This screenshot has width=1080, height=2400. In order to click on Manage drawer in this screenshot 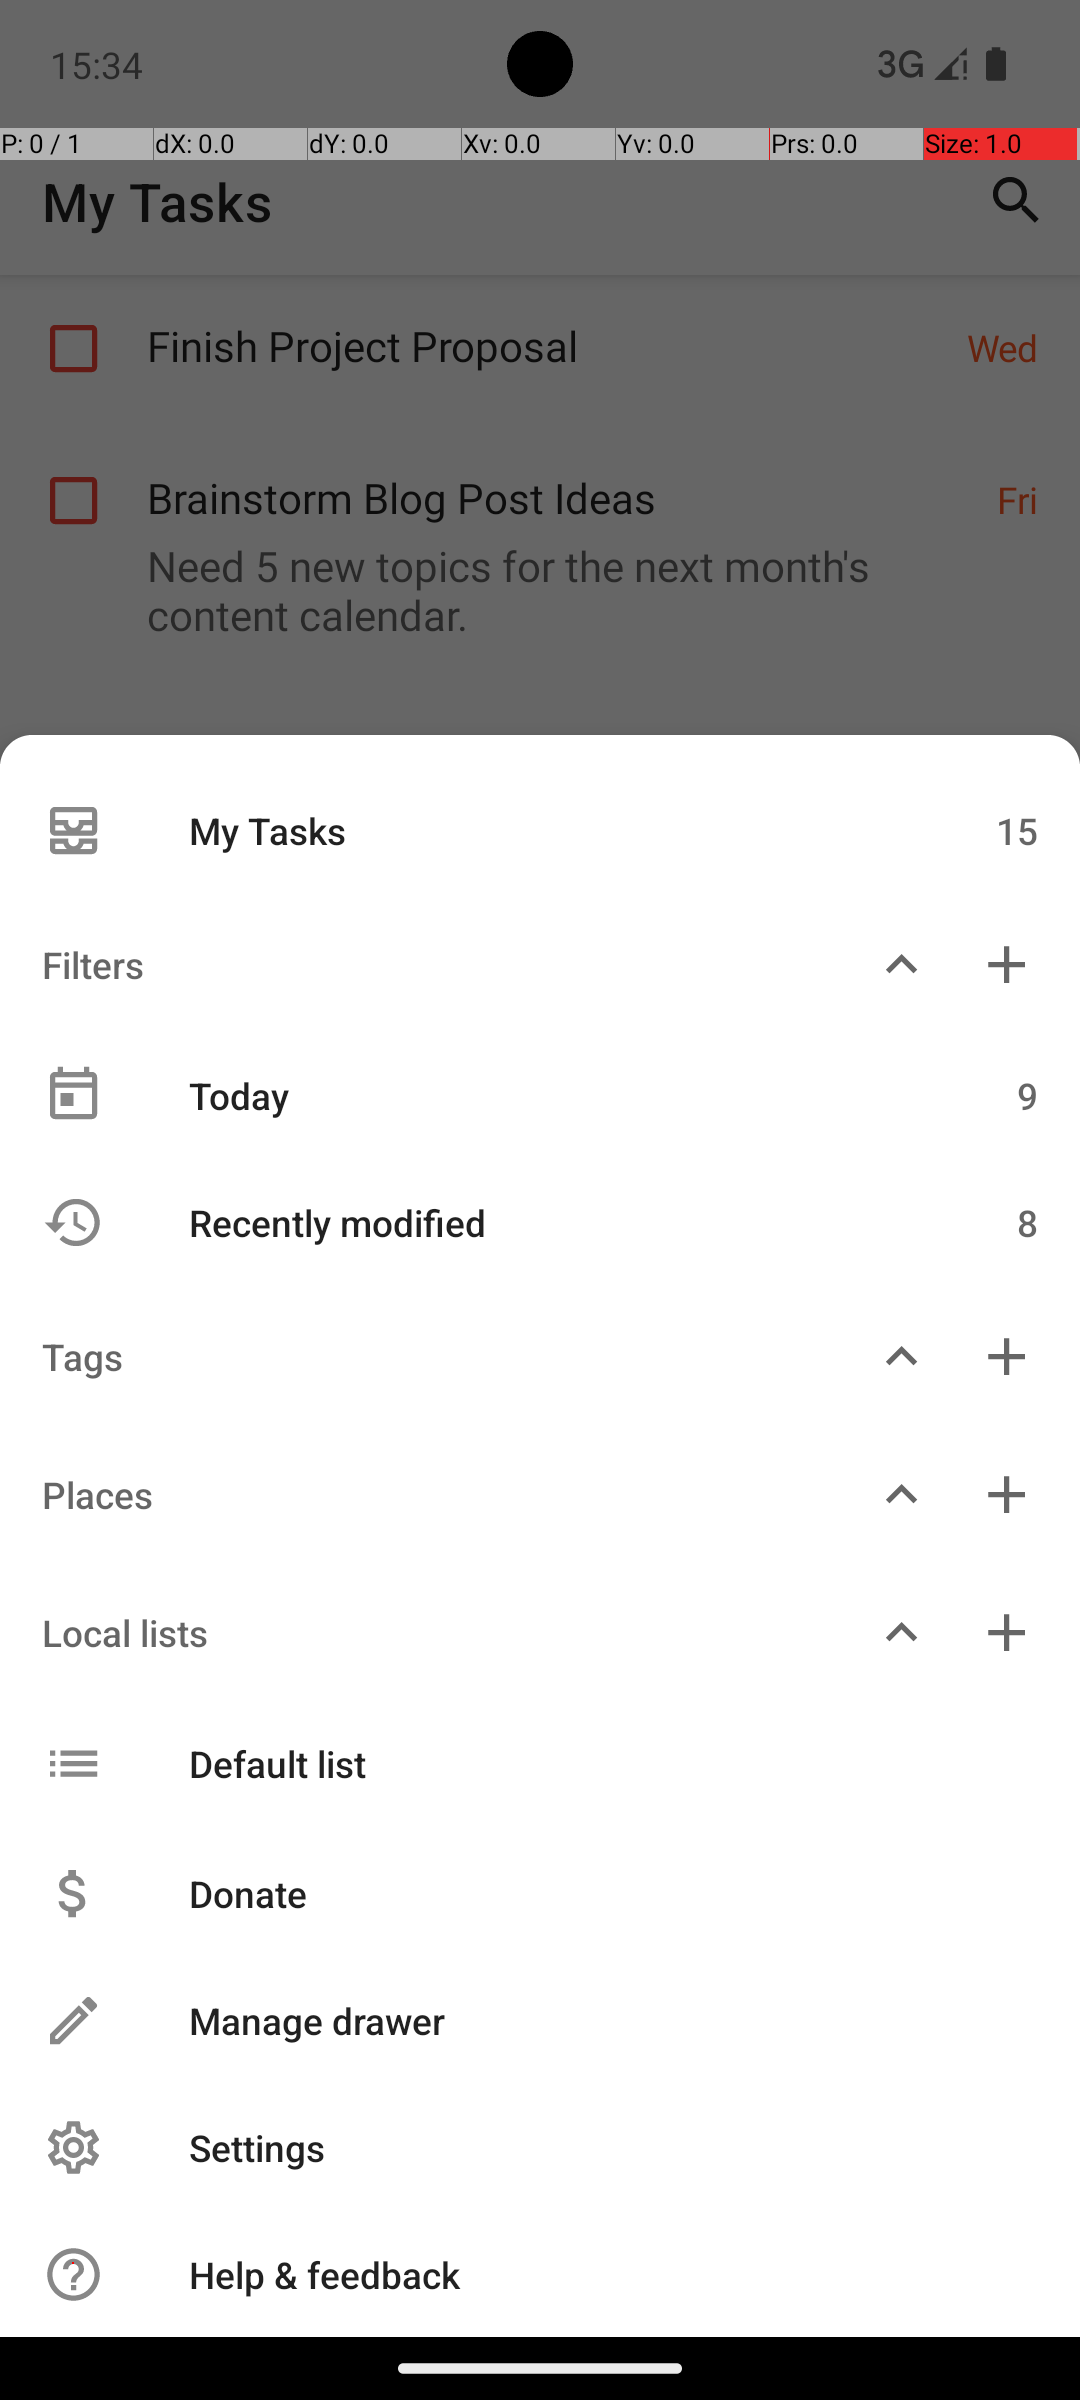, I will do `click(592, 2020)`.